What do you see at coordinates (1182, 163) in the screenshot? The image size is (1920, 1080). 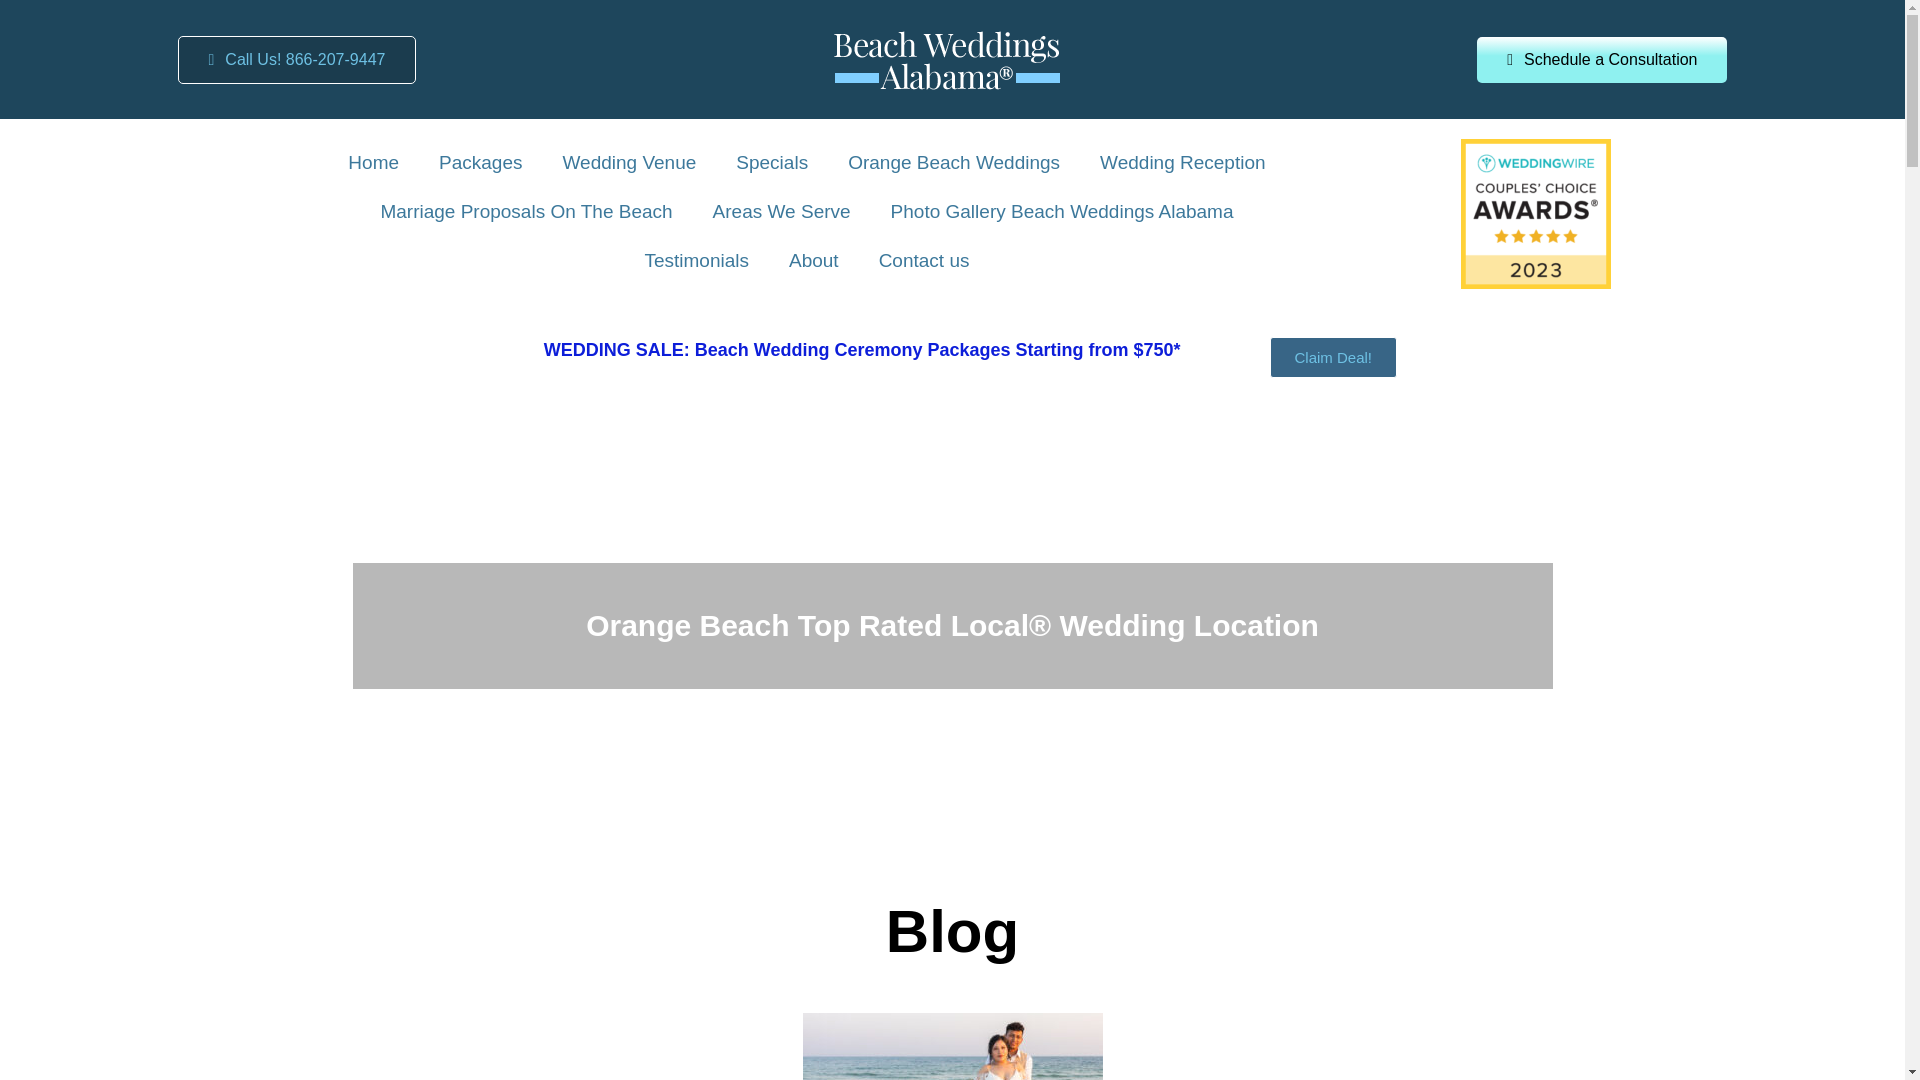 I see `Wedding Reception` at bounding box center [1182, 163].